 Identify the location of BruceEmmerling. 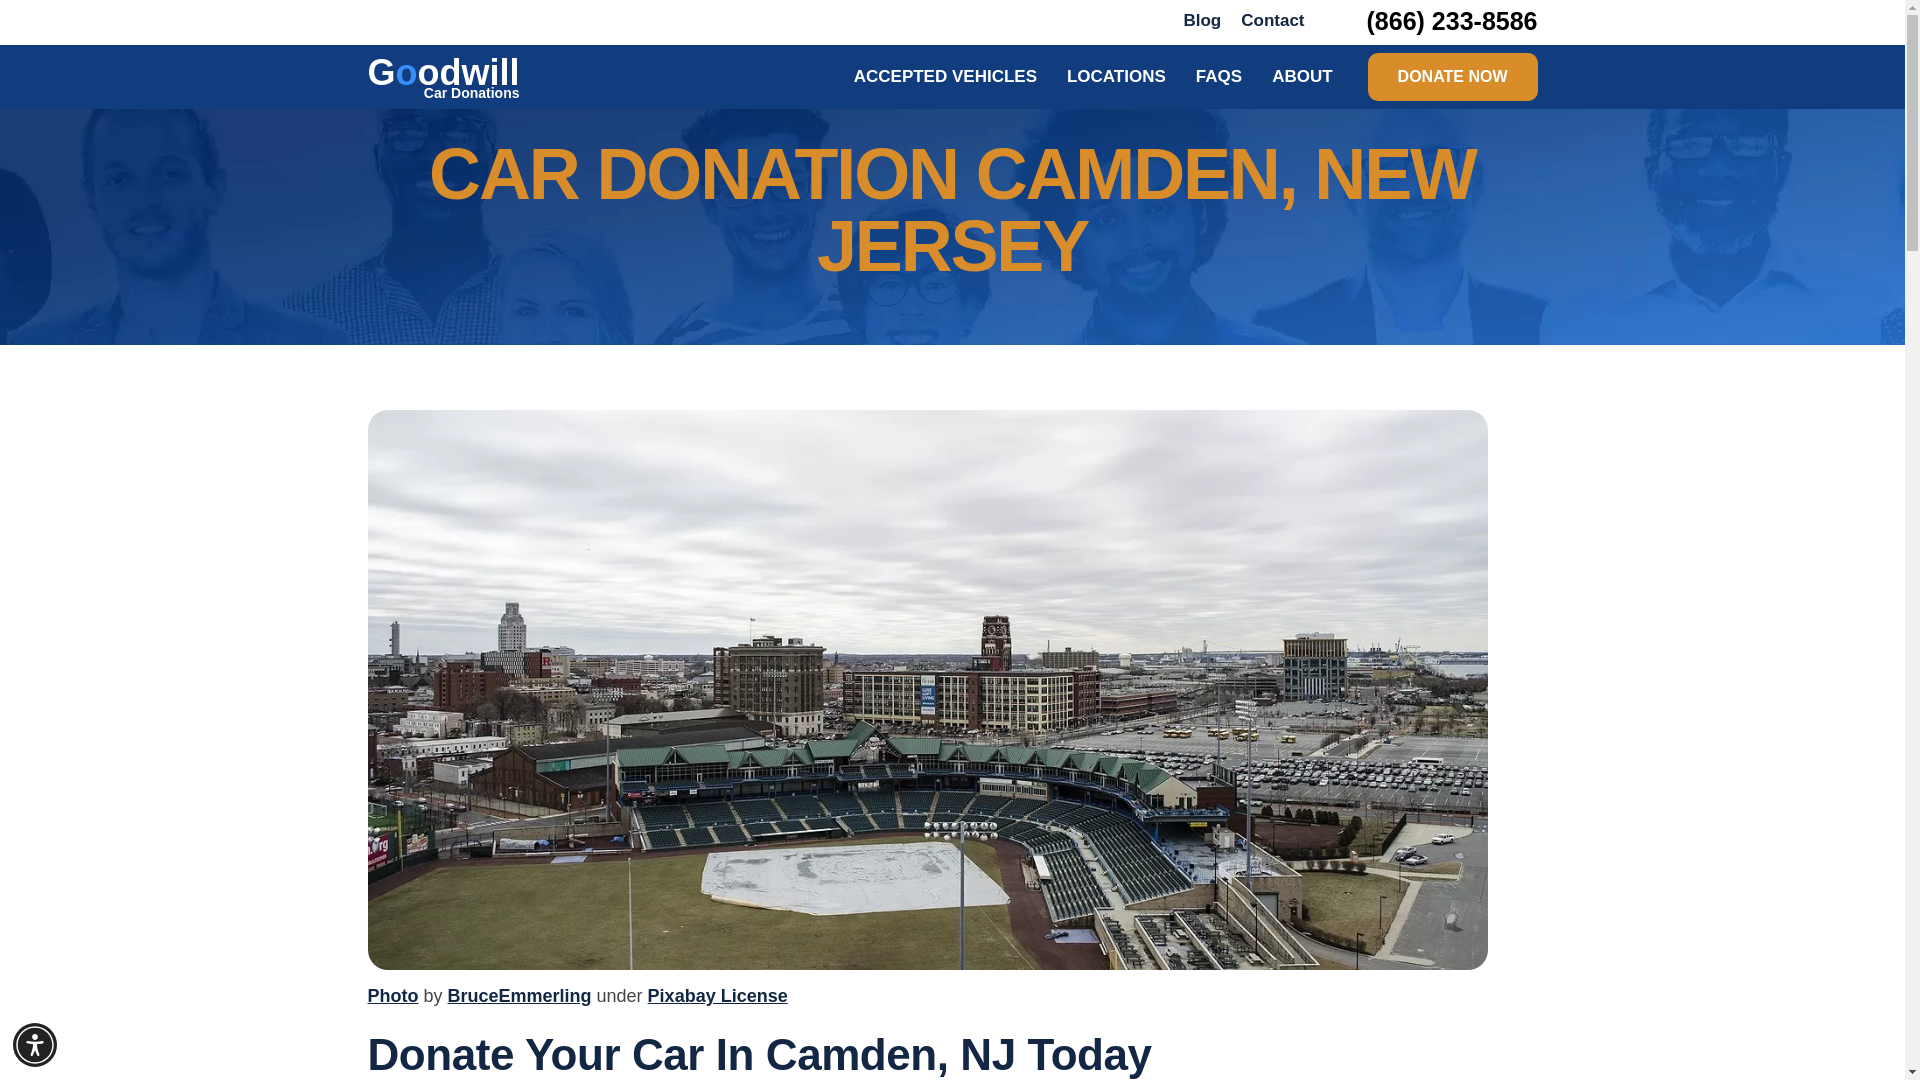
(519, 996).